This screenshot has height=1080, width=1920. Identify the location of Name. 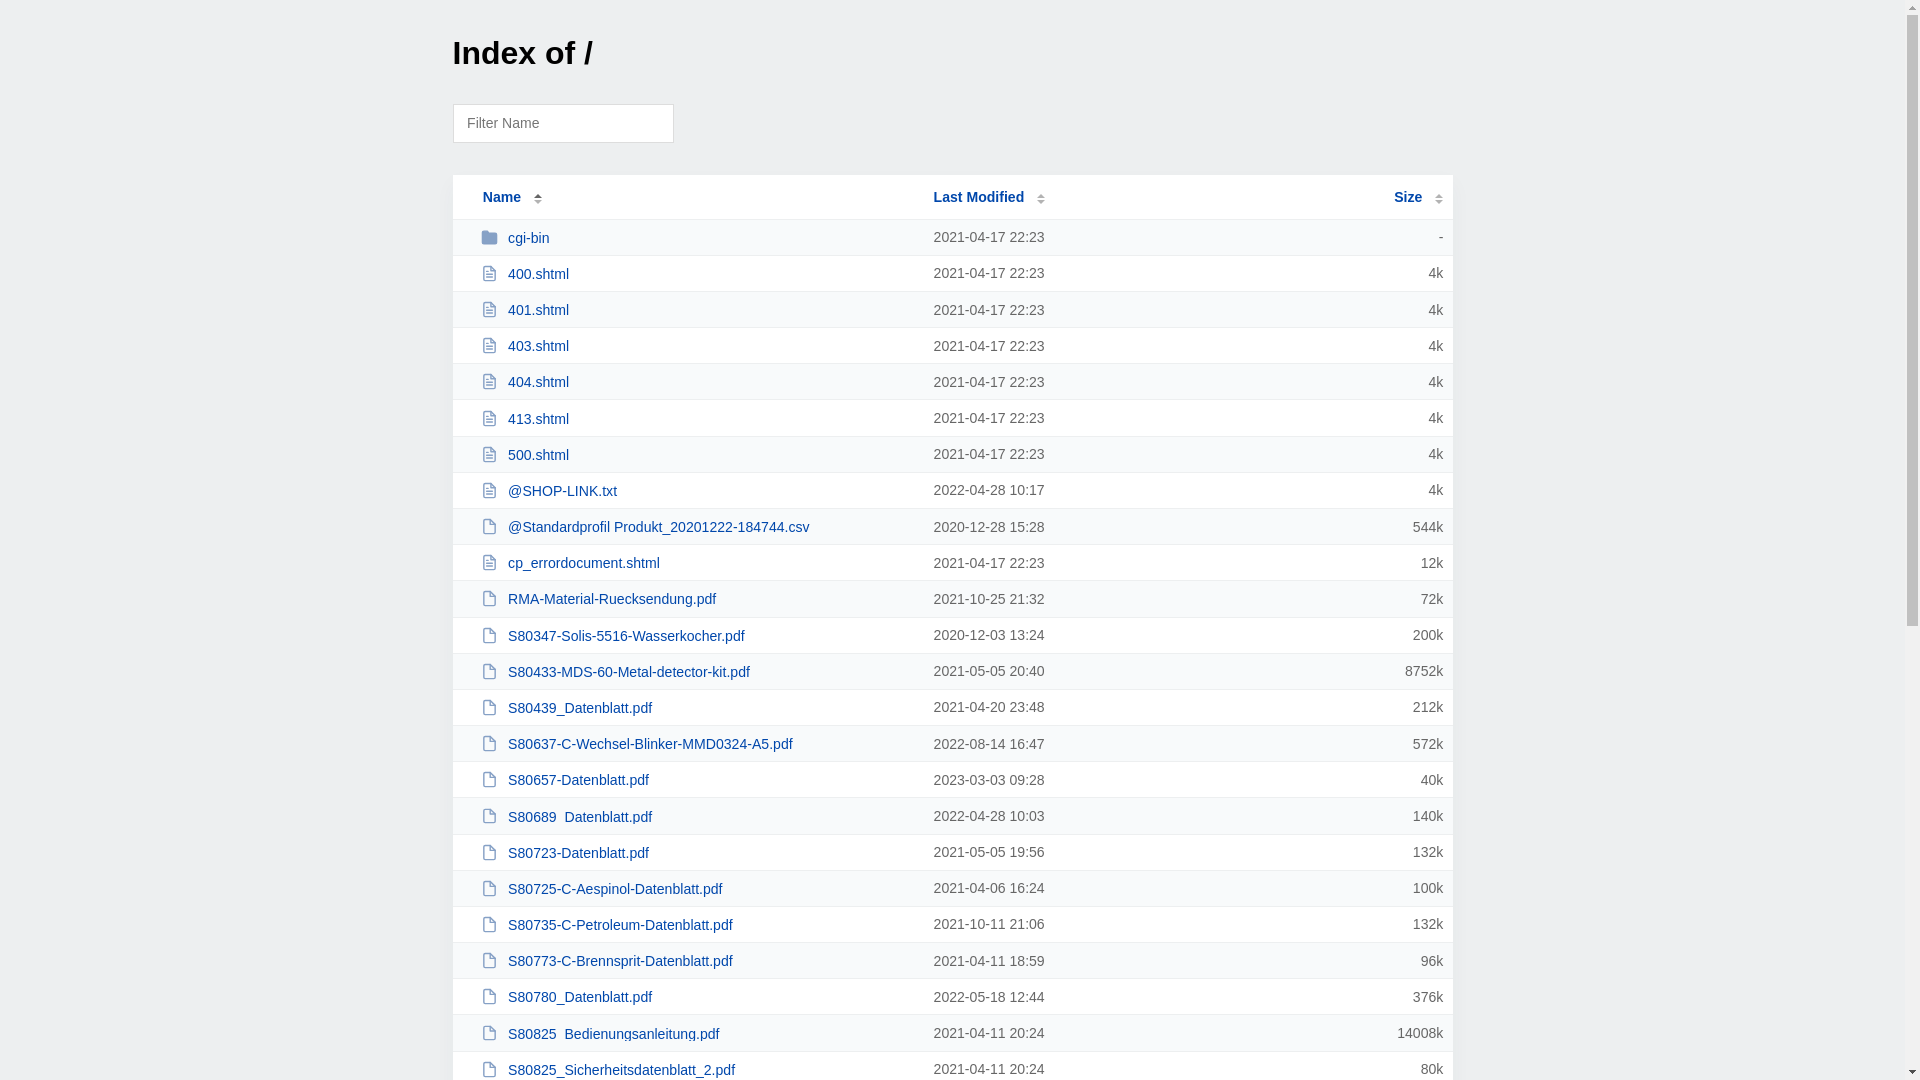
(502, 197).